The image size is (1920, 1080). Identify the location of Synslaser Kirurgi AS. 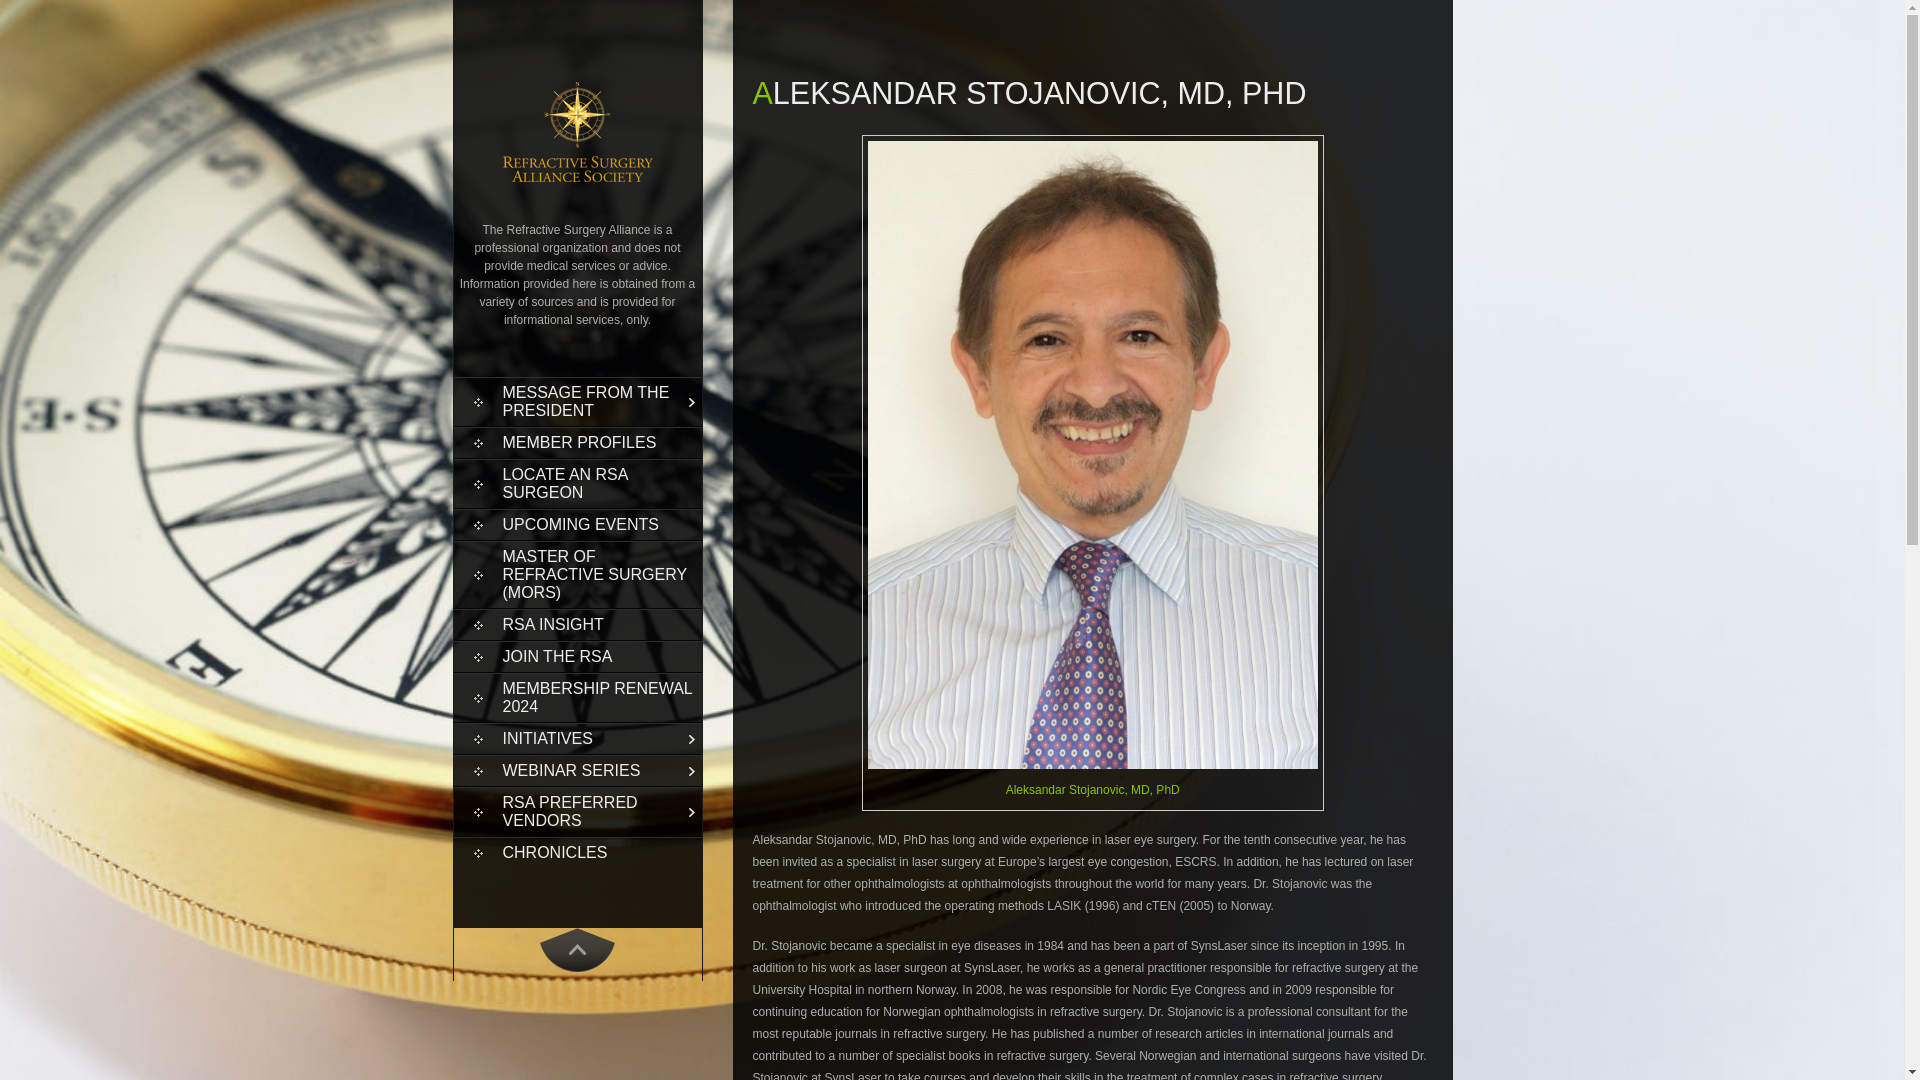
(1093, 790).